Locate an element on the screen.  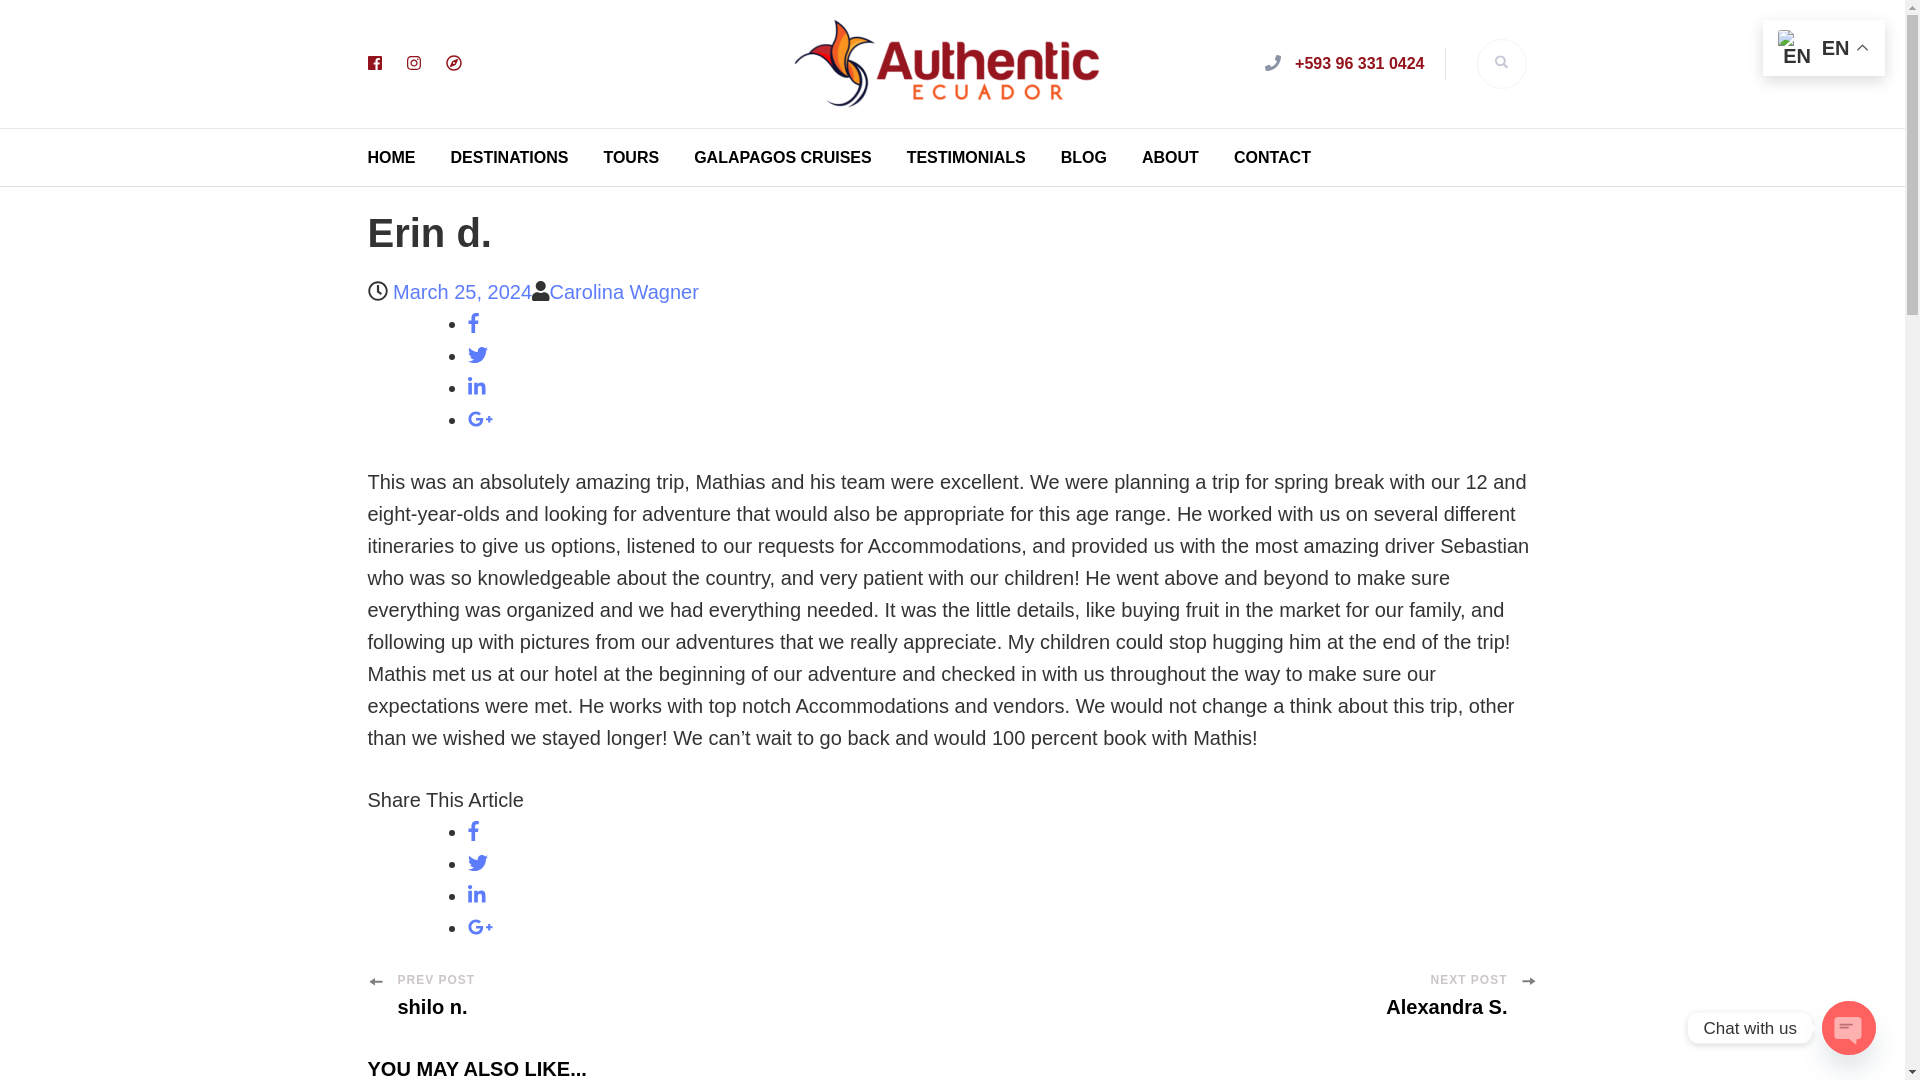
BLOG is located at coordinates (1084, 158).